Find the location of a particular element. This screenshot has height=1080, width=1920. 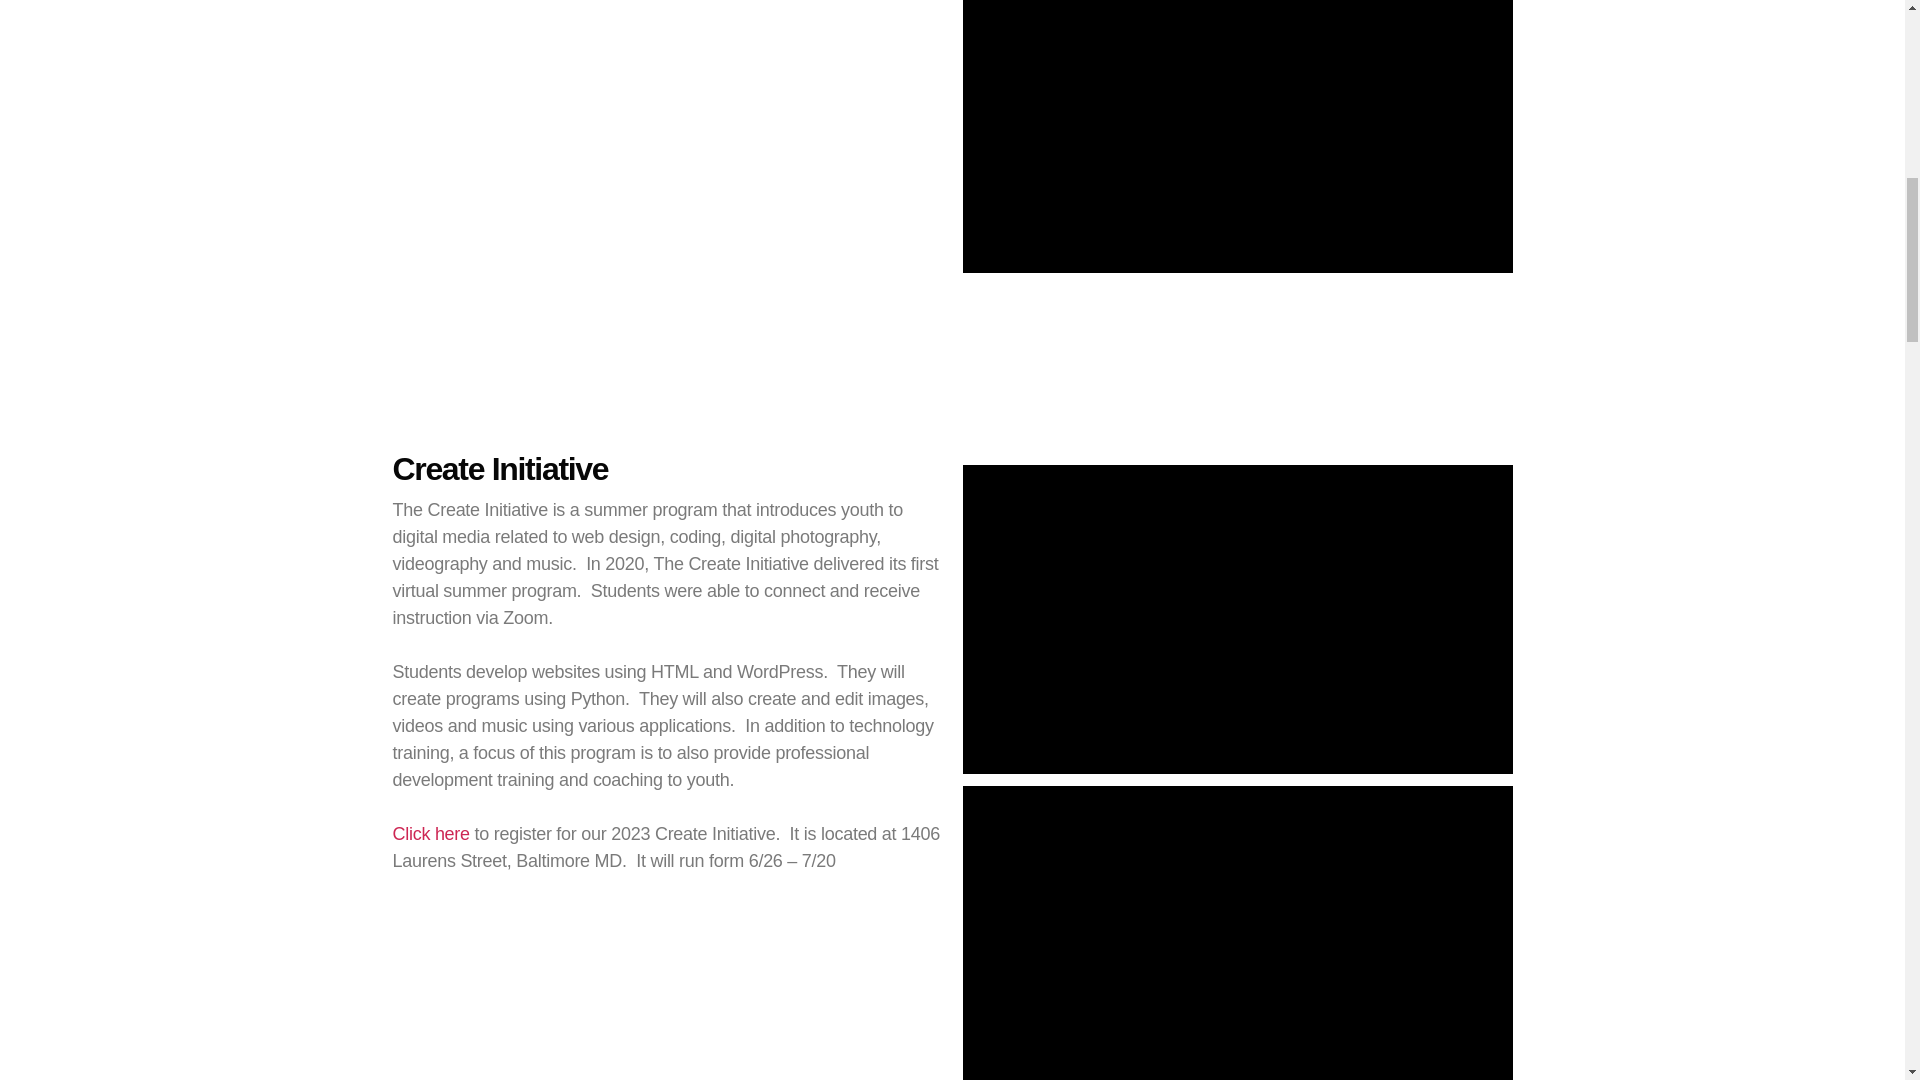

youtube Video Player is located at coordinates (1236, 620).